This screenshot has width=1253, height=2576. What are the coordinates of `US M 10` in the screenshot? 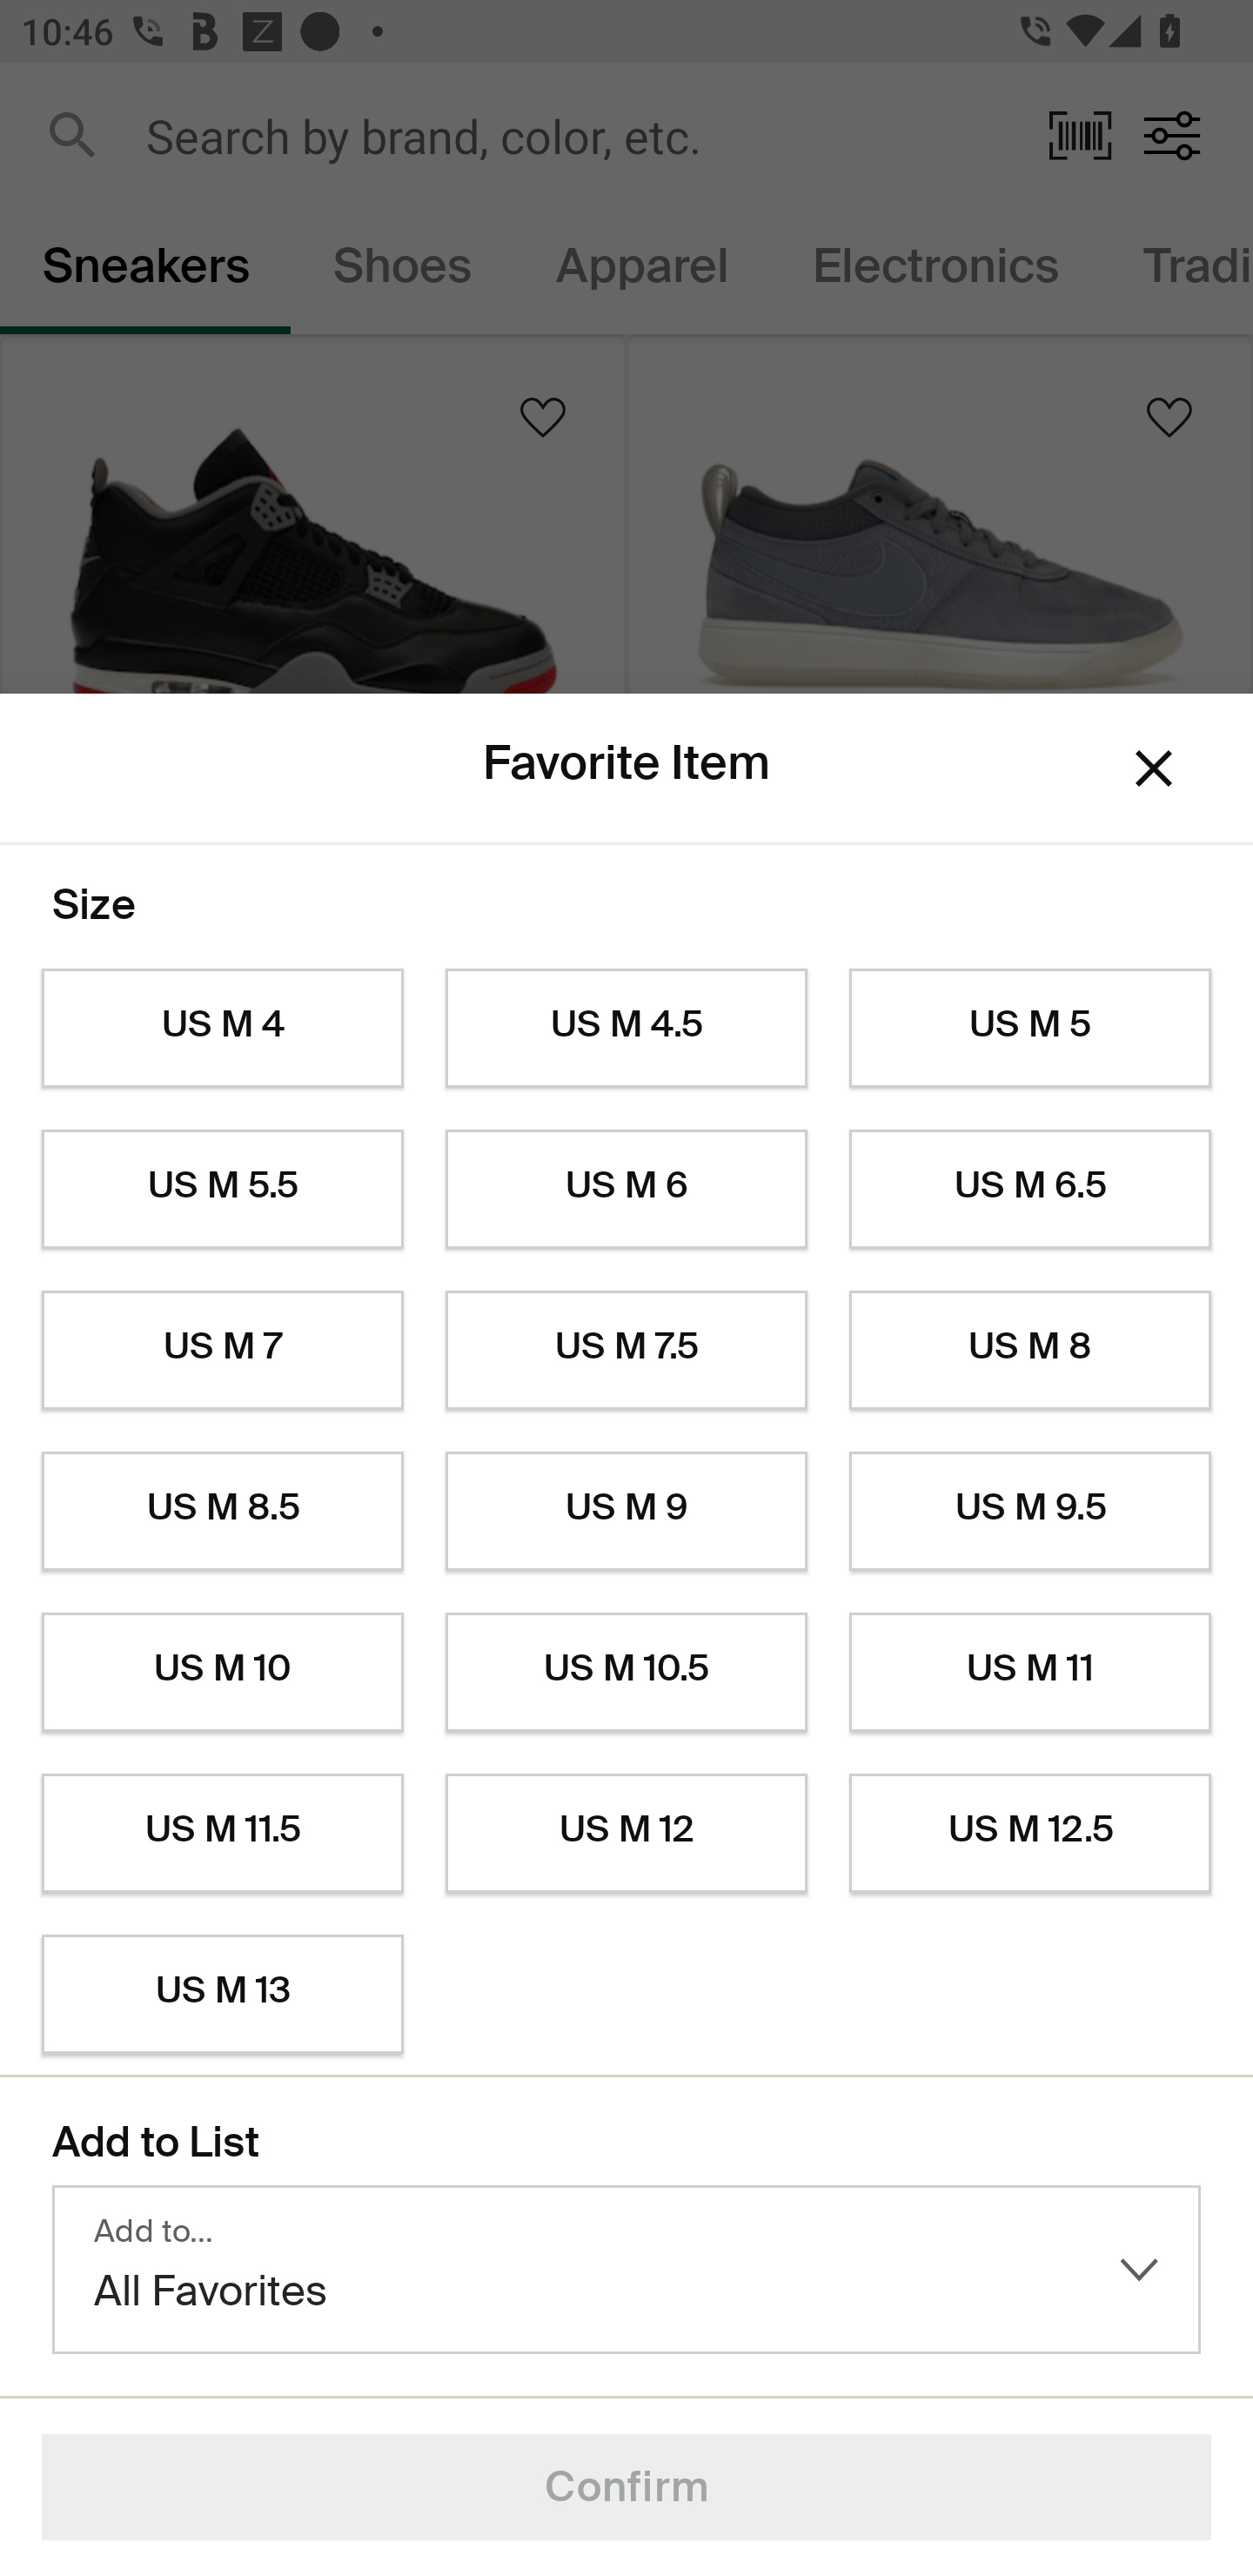 It's located at (222, 1673).